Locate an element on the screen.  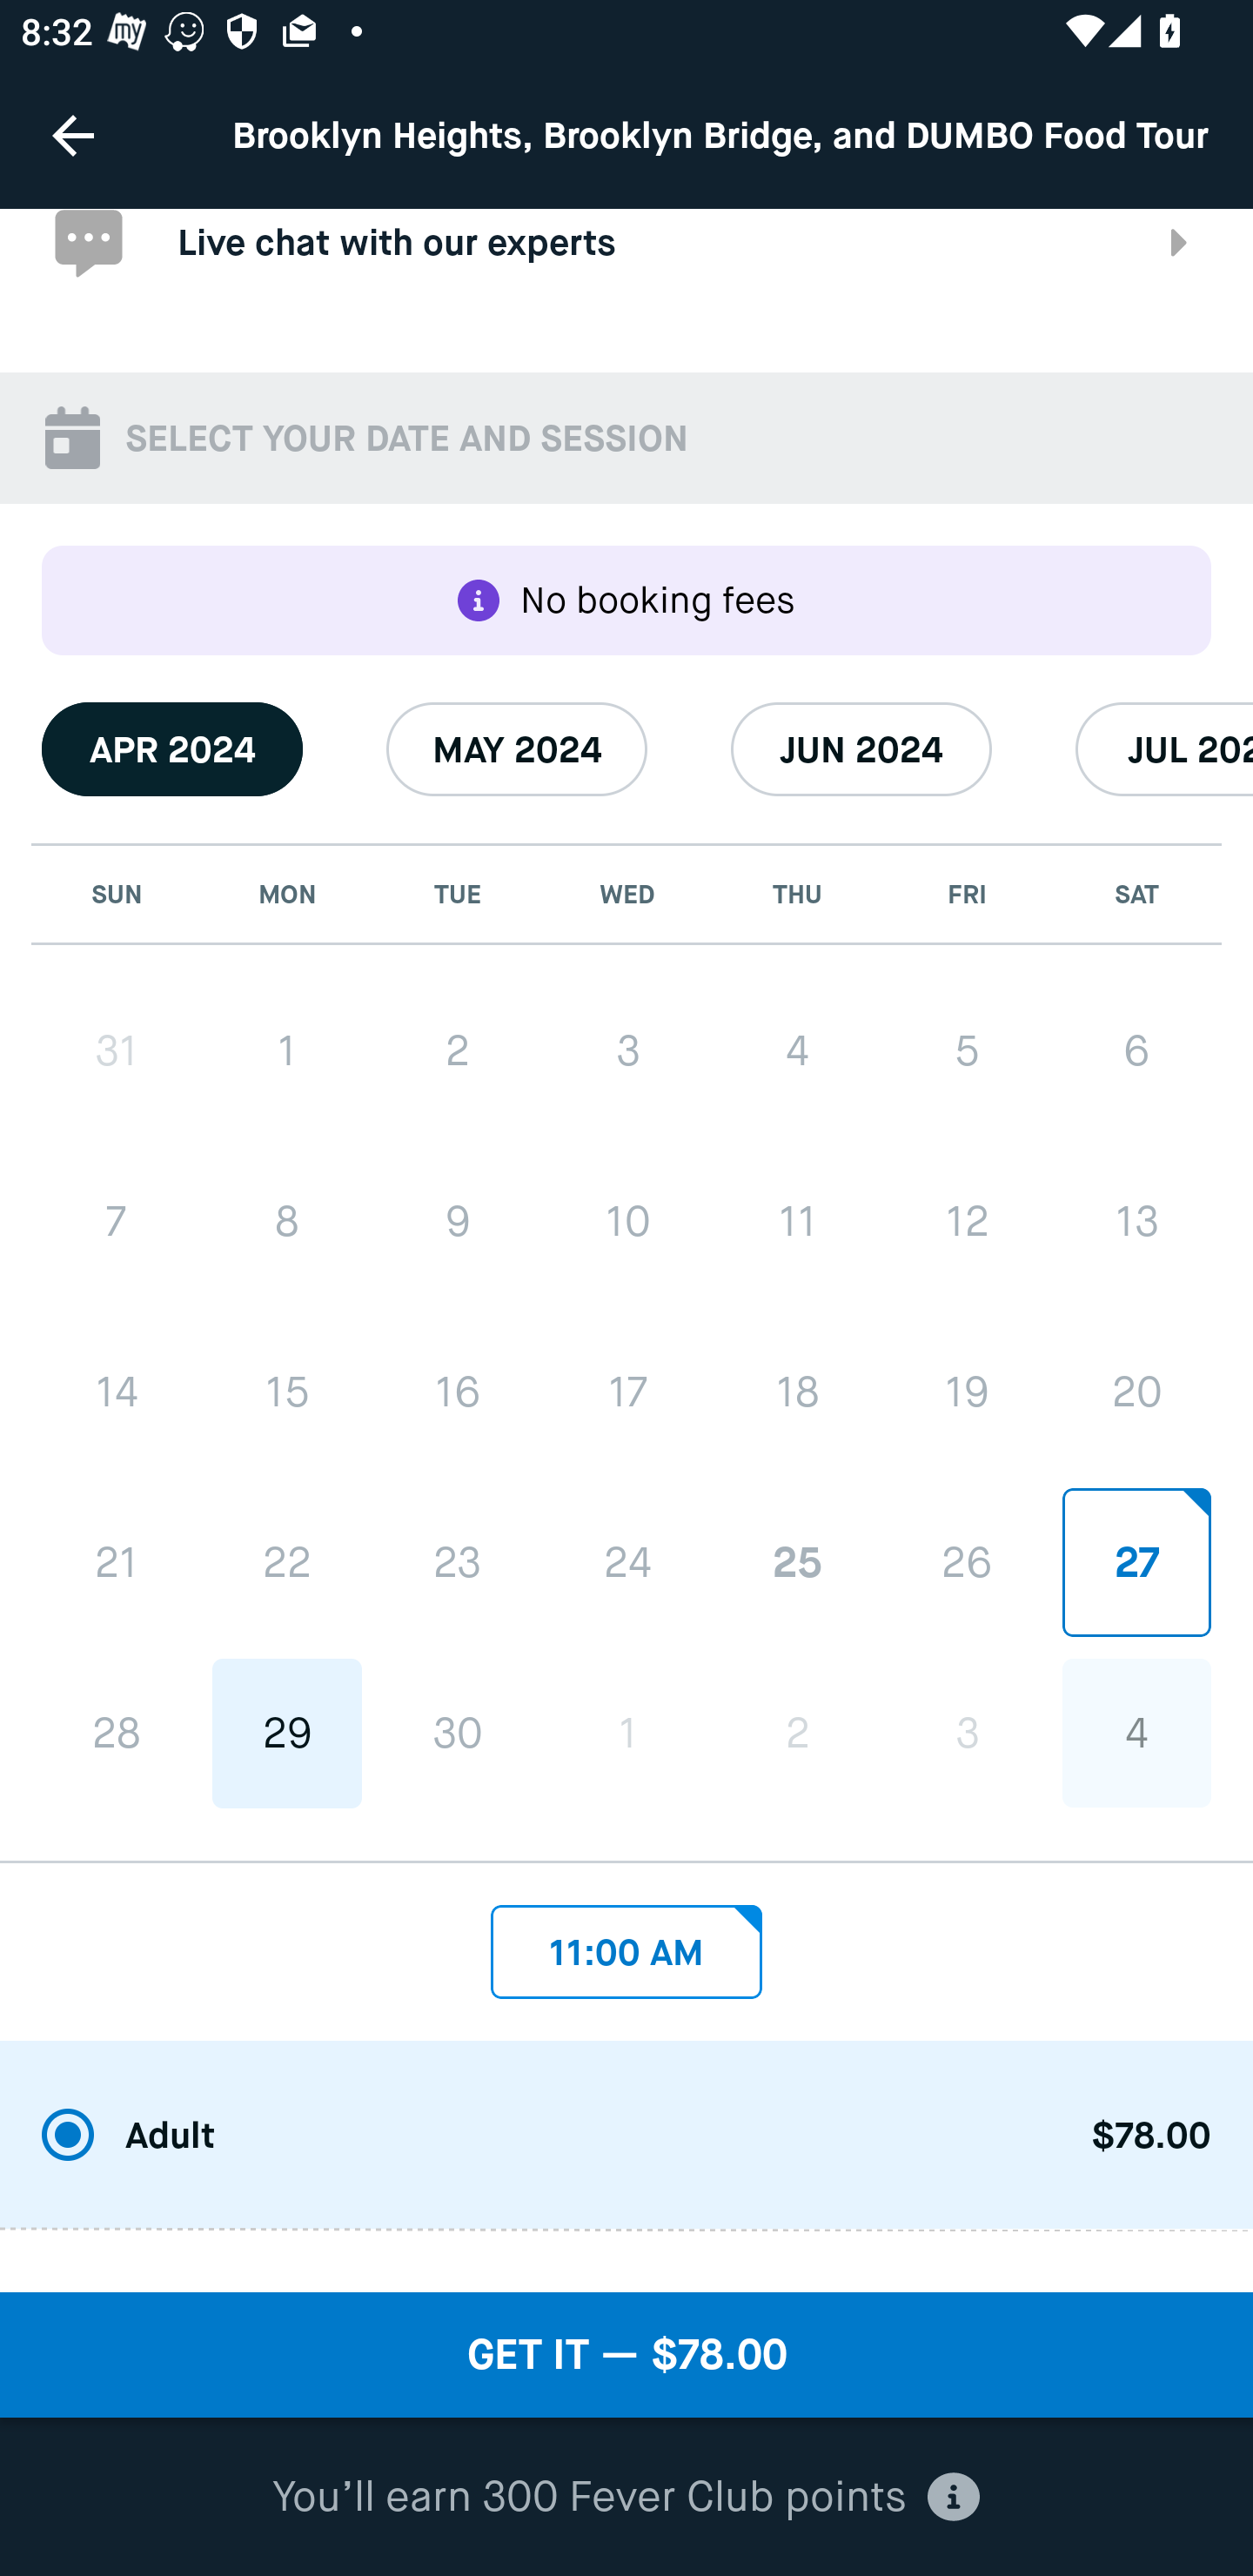
17 is located at coordinates (627, 1391).